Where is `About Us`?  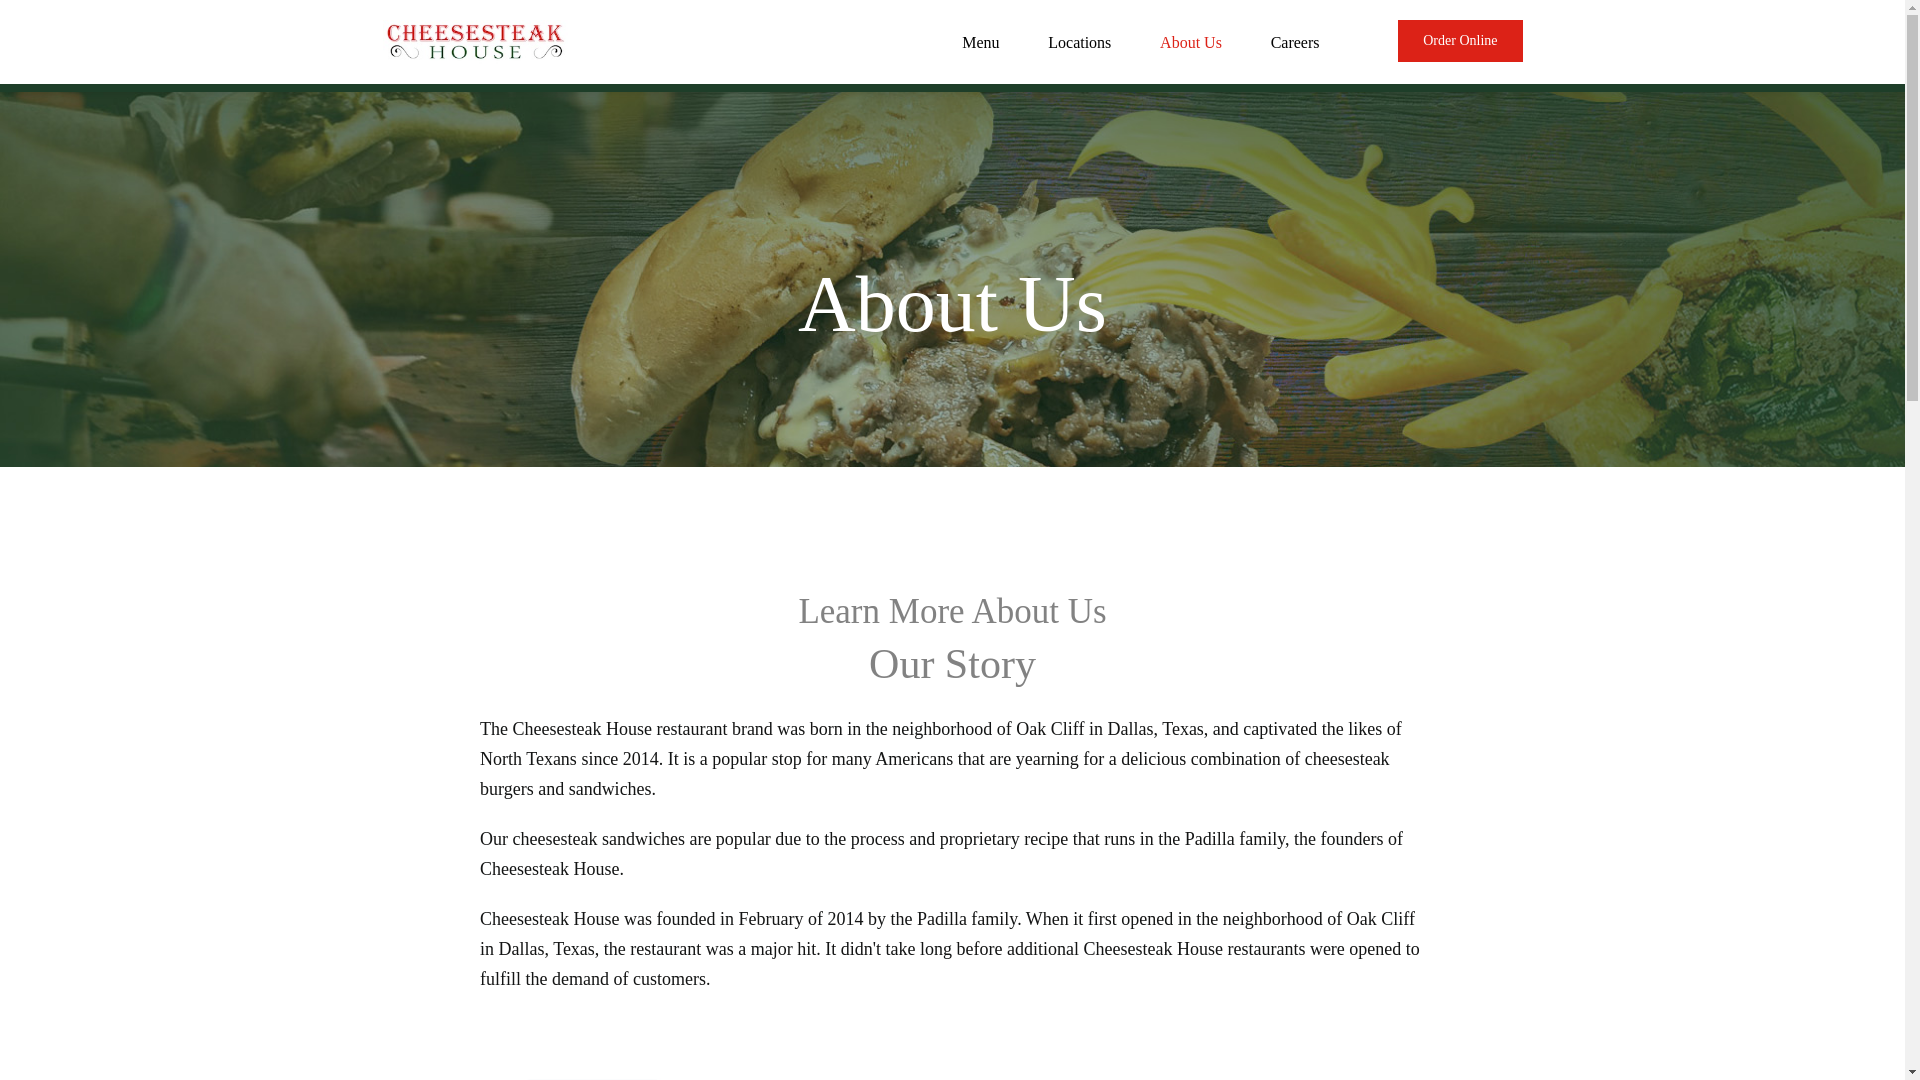
About Us is located at coordinates (1190, 45).